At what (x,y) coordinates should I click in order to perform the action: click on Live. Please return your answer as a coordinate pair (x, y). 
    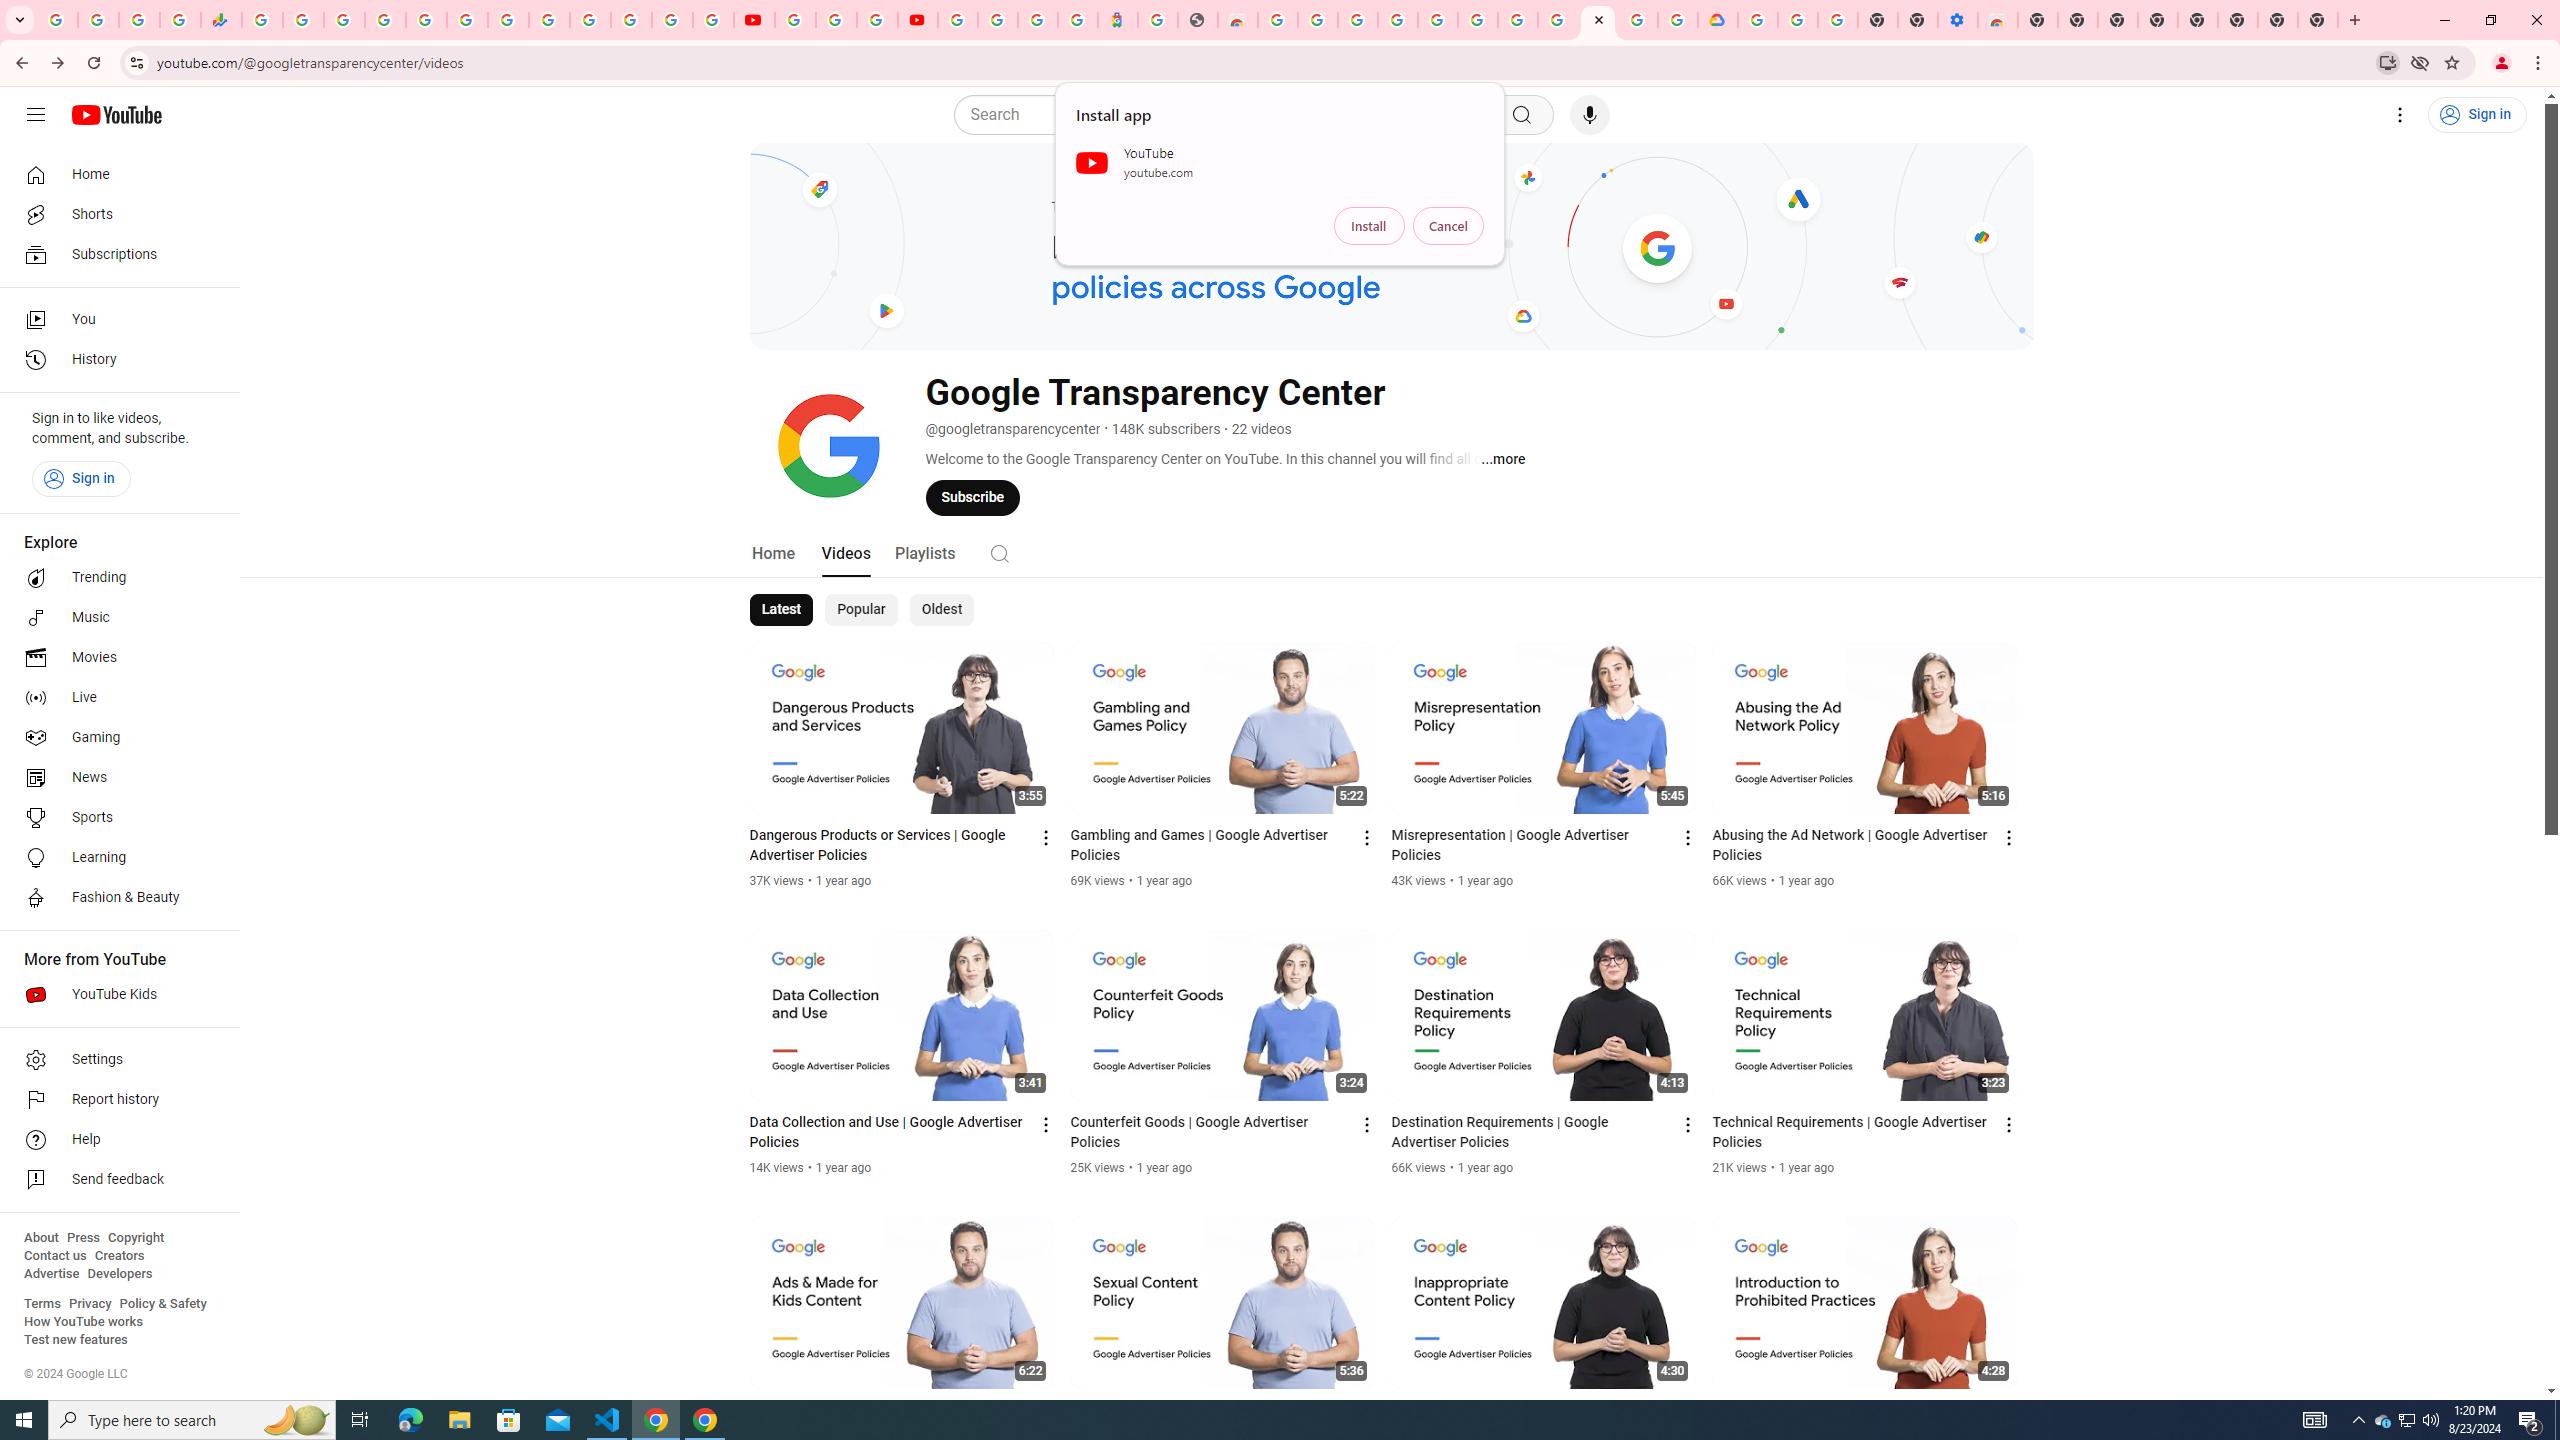
    Looking at the image, I should click on (114, 698).